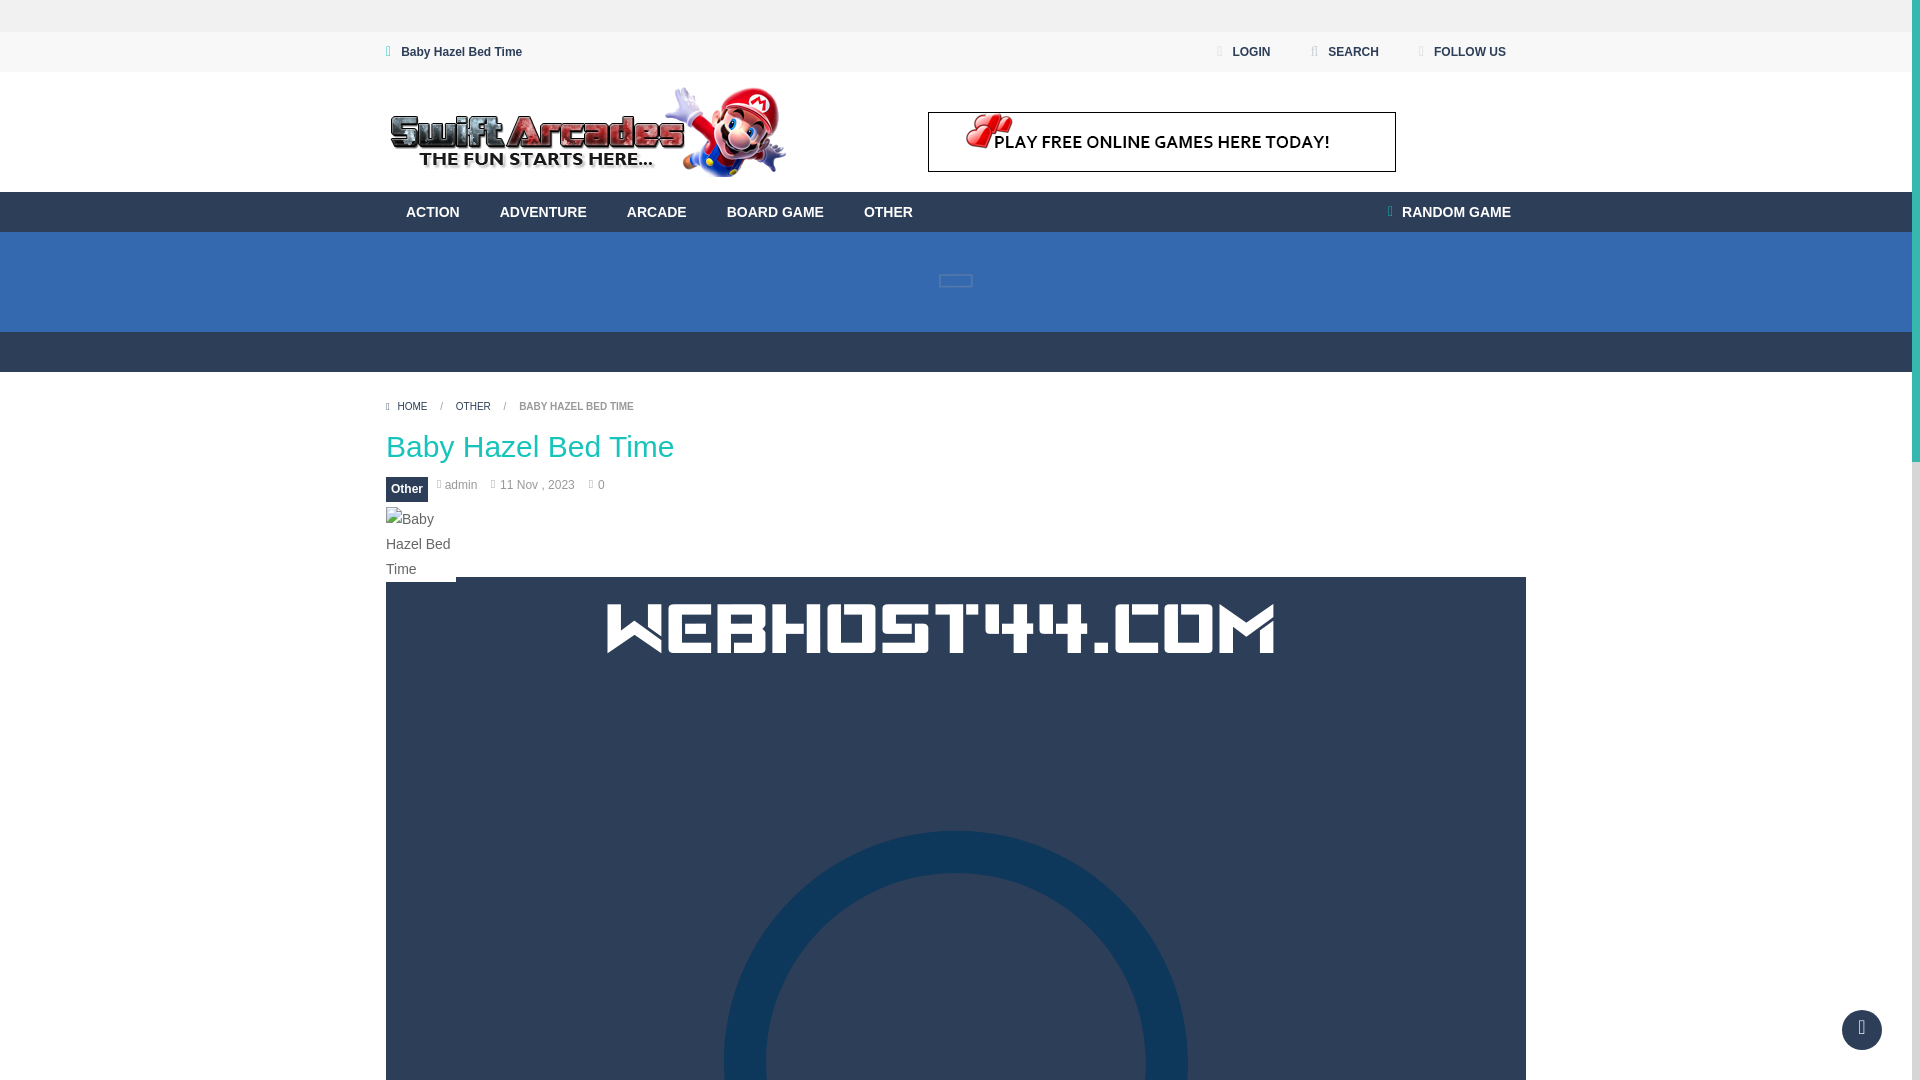  What do you see at coordinates (543, 212) in the screenshot?
I see `ADVENTURE` at bounding box center [543, 212].